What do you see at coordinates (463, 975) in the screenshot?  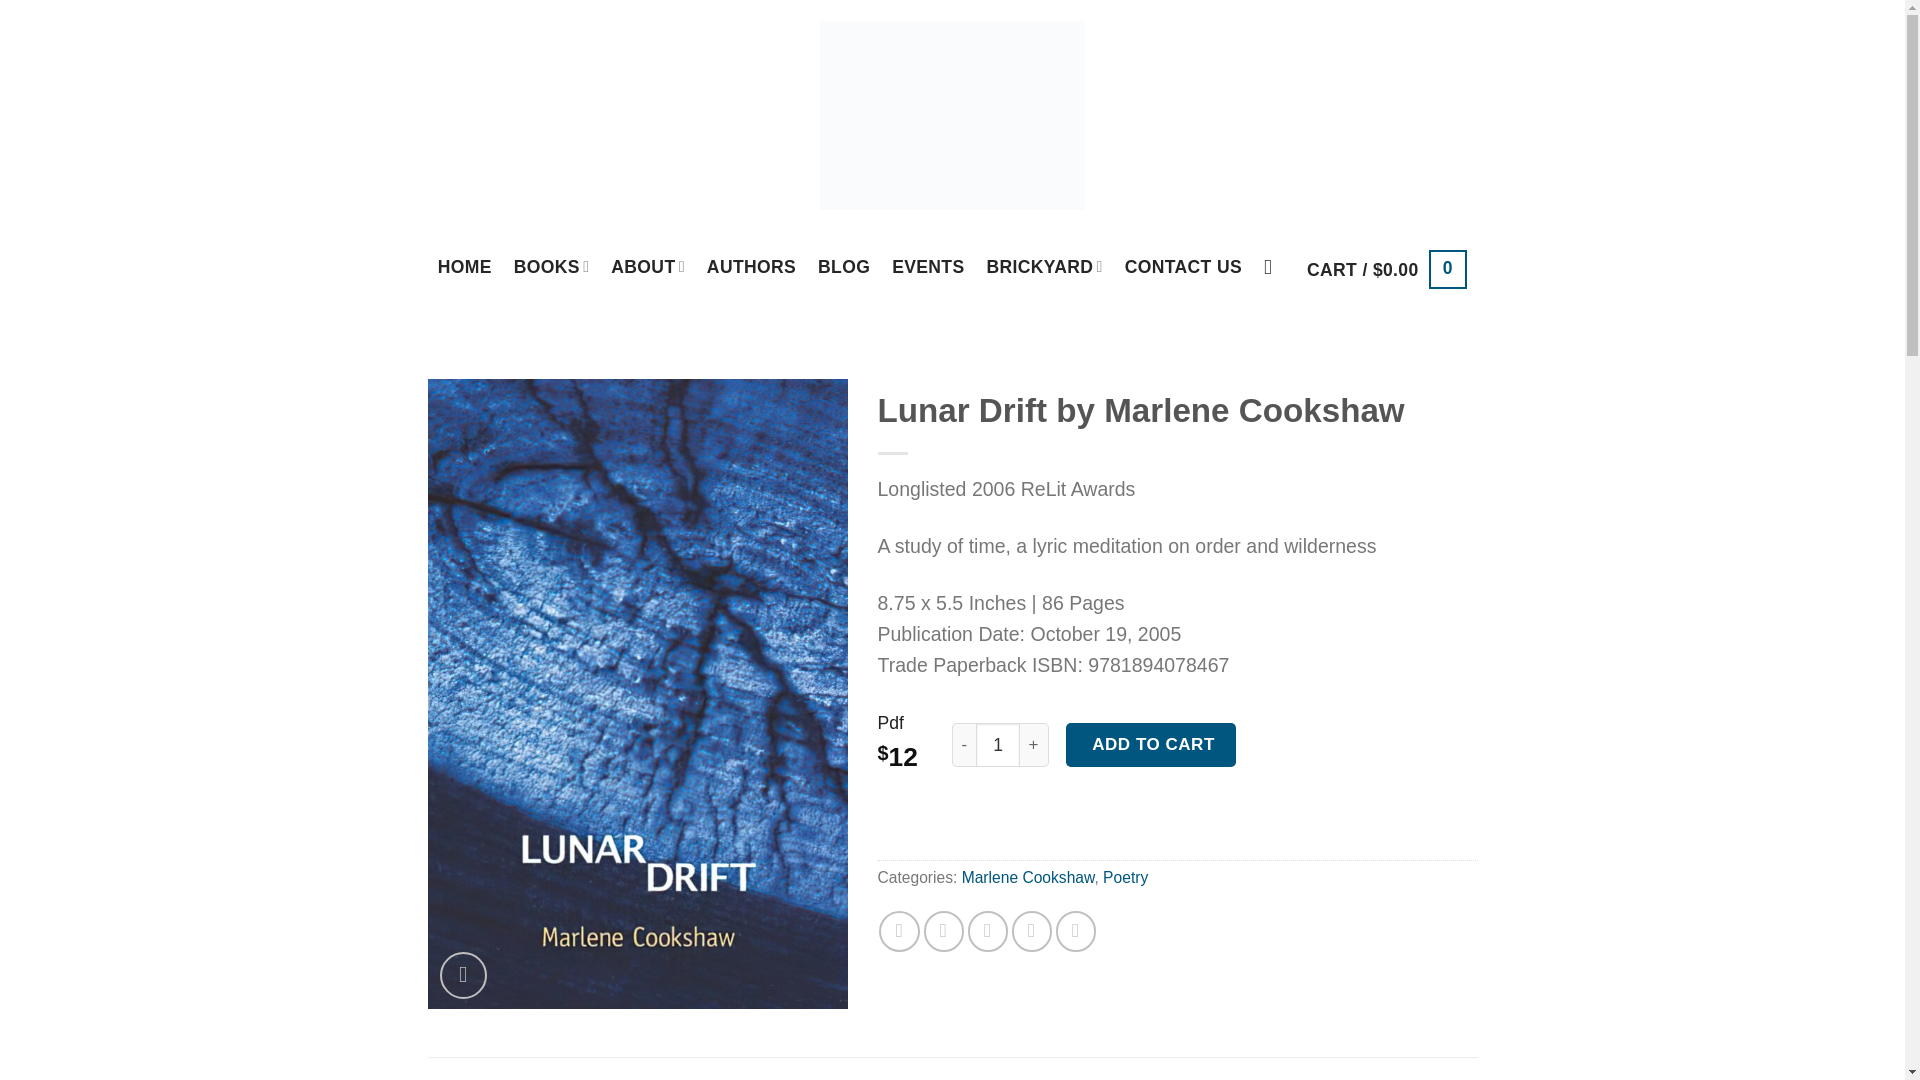 I see `Zoom` at bounding box center [463, 975].